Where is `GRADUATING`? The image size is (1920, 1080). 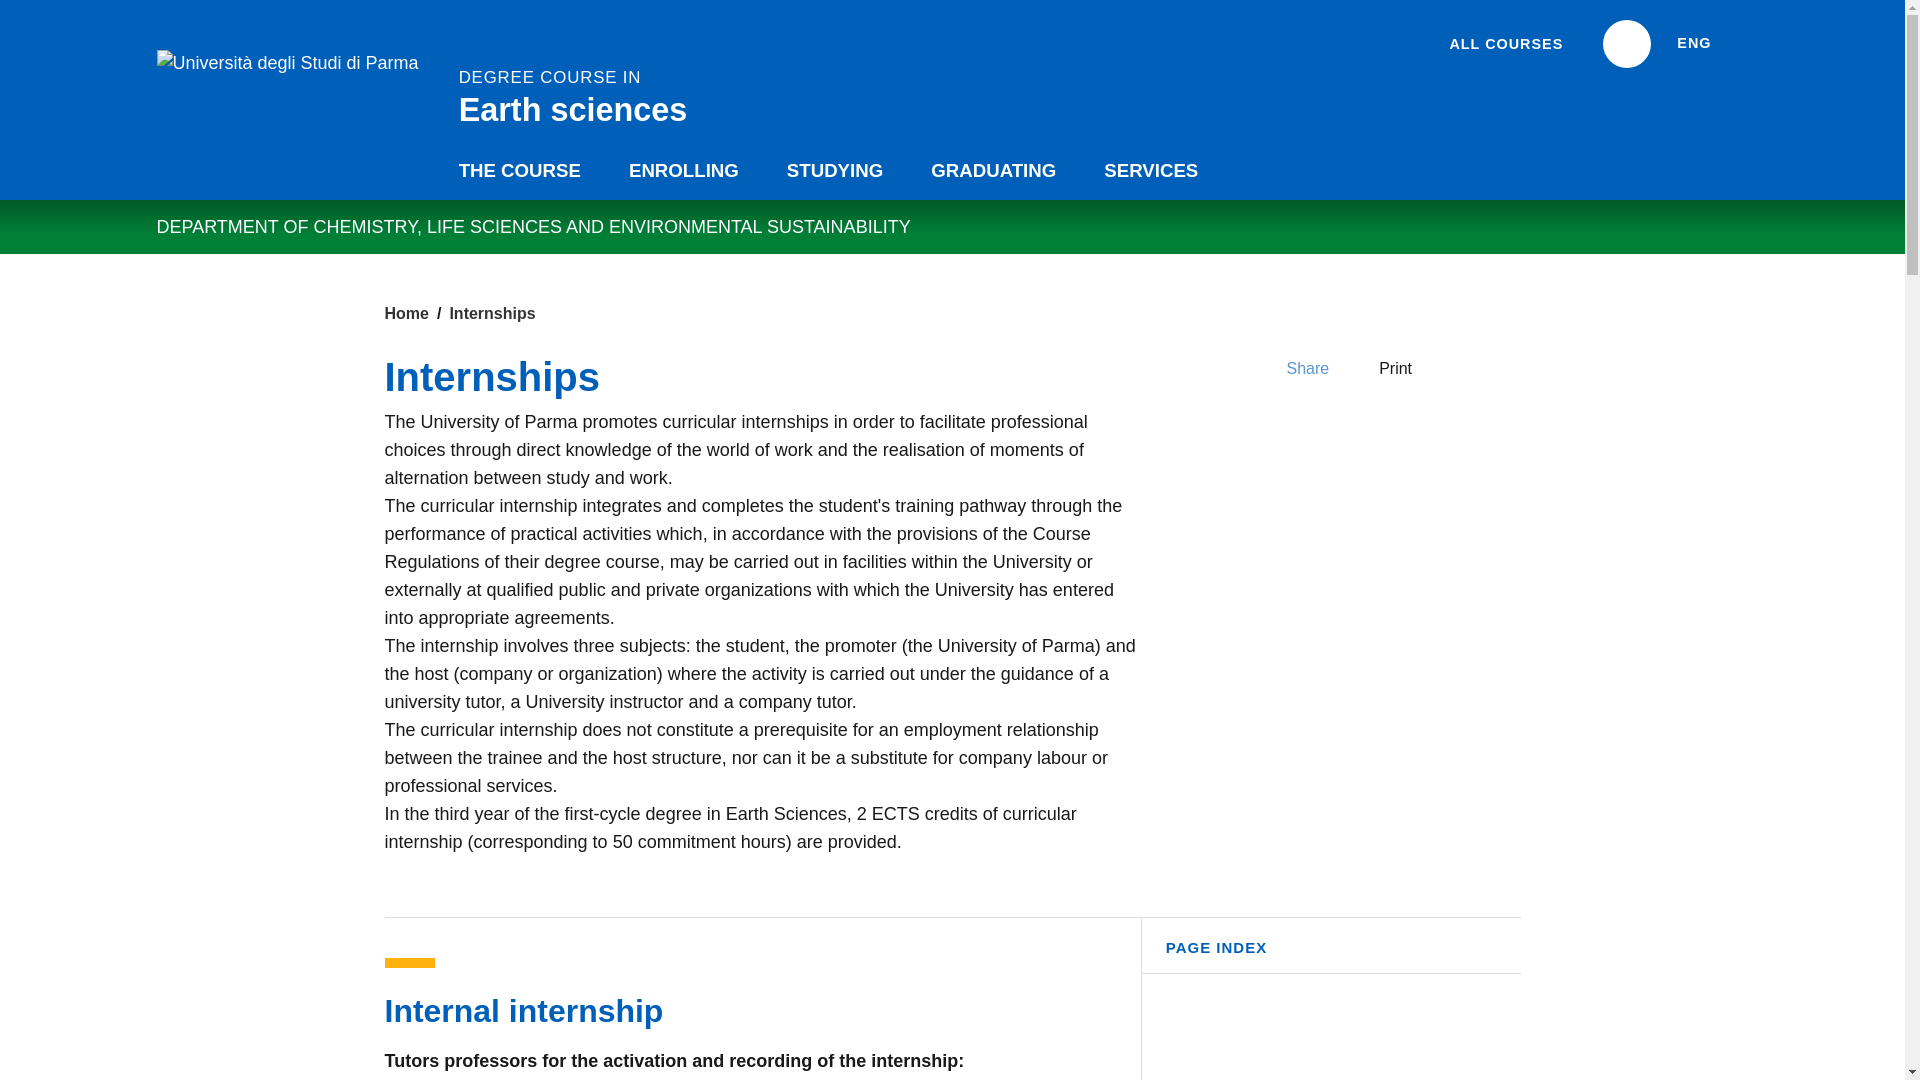 GRADUATING is located at coordinates (1331, 955).